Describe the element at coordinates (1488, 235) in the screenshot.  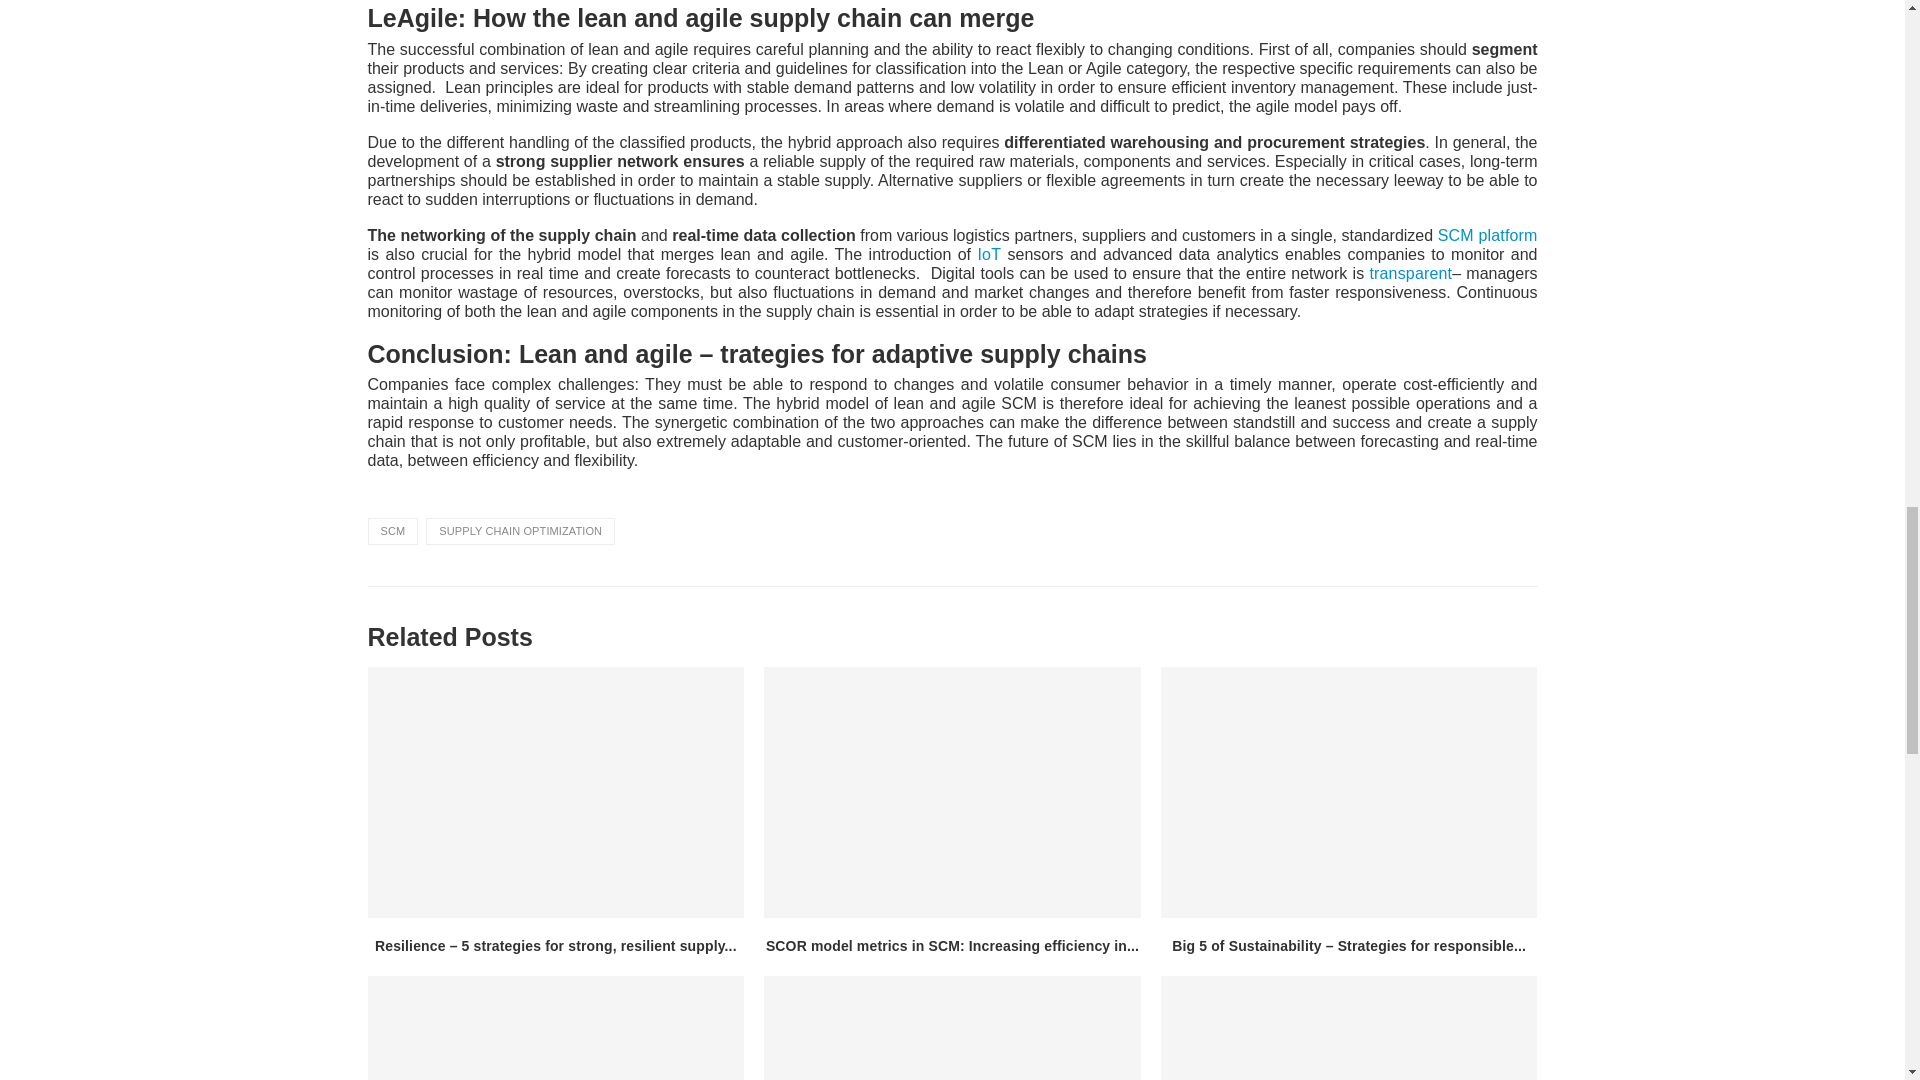
I see `SCM platform` at that location.